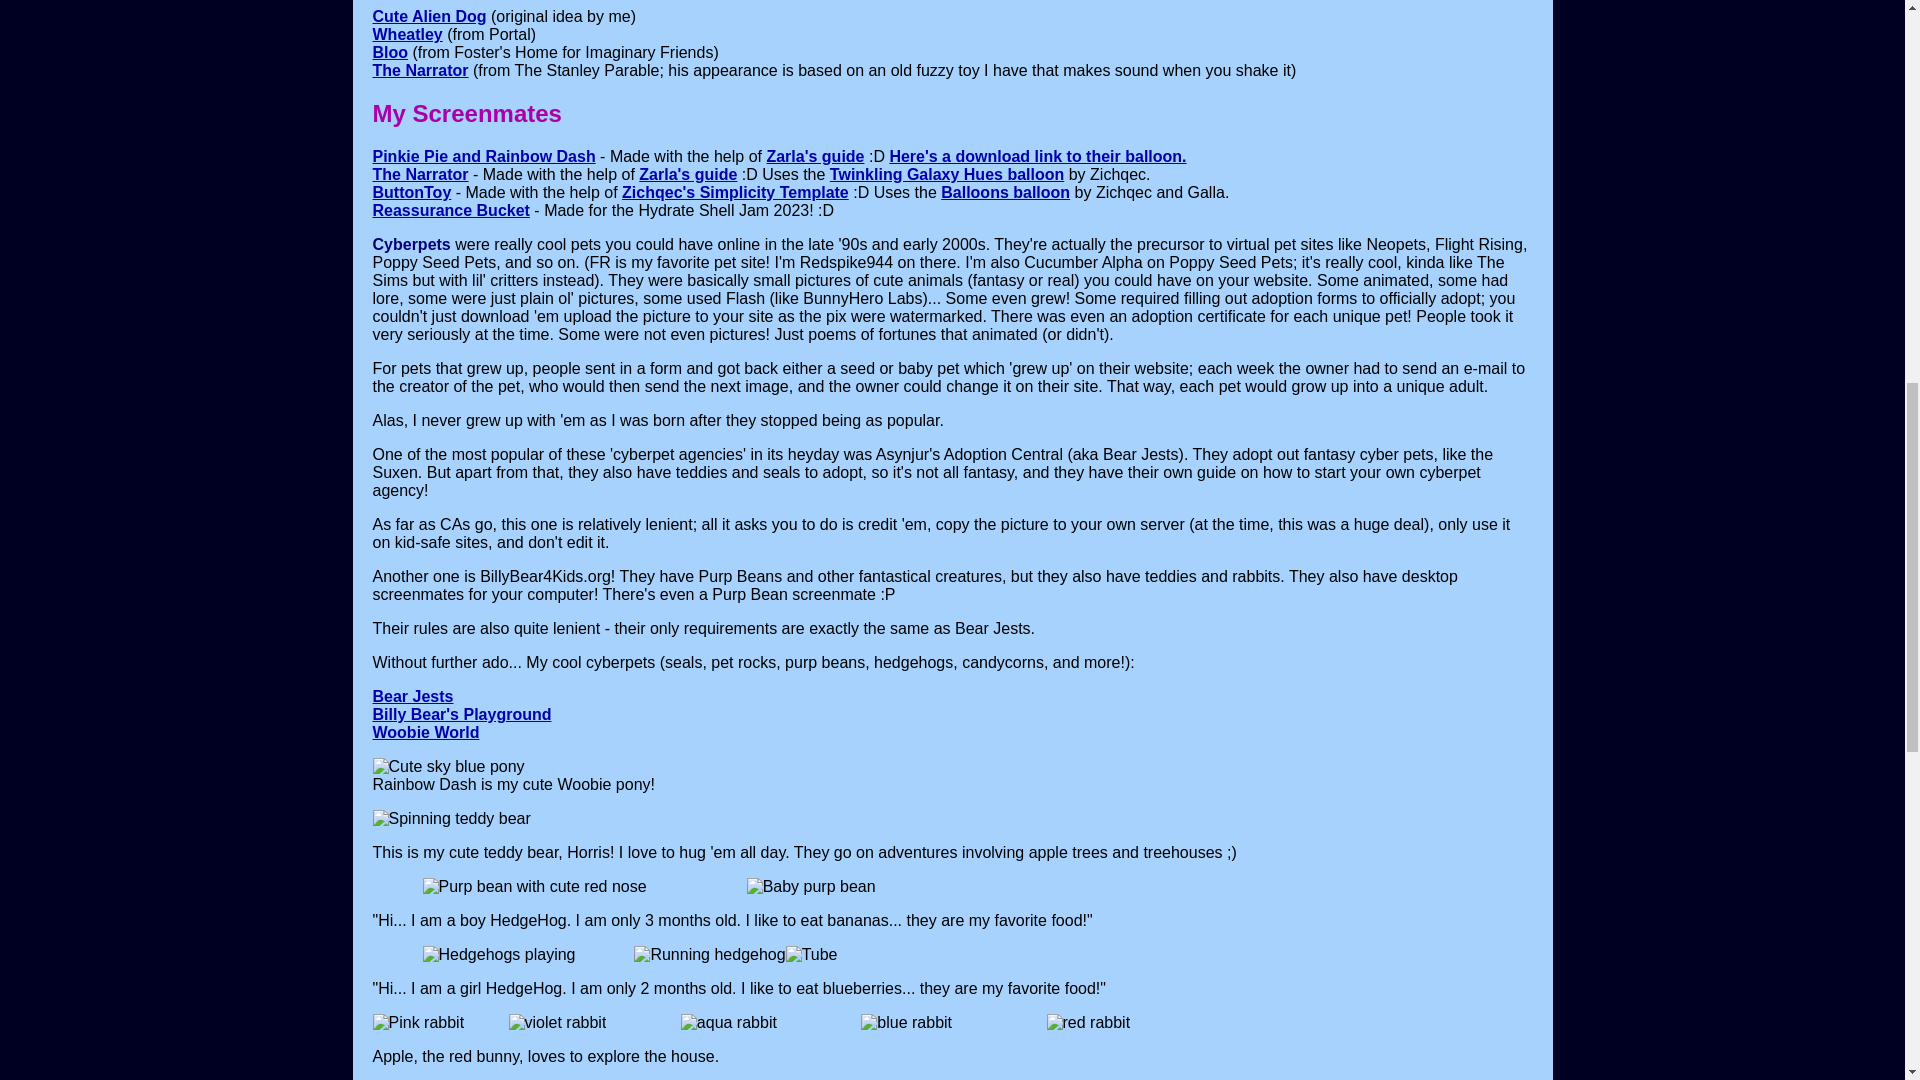  What do you see at coordinates (428, 16) in the screenshot?
I see `Cute Alien Dog` at bounding box center [428, 16].